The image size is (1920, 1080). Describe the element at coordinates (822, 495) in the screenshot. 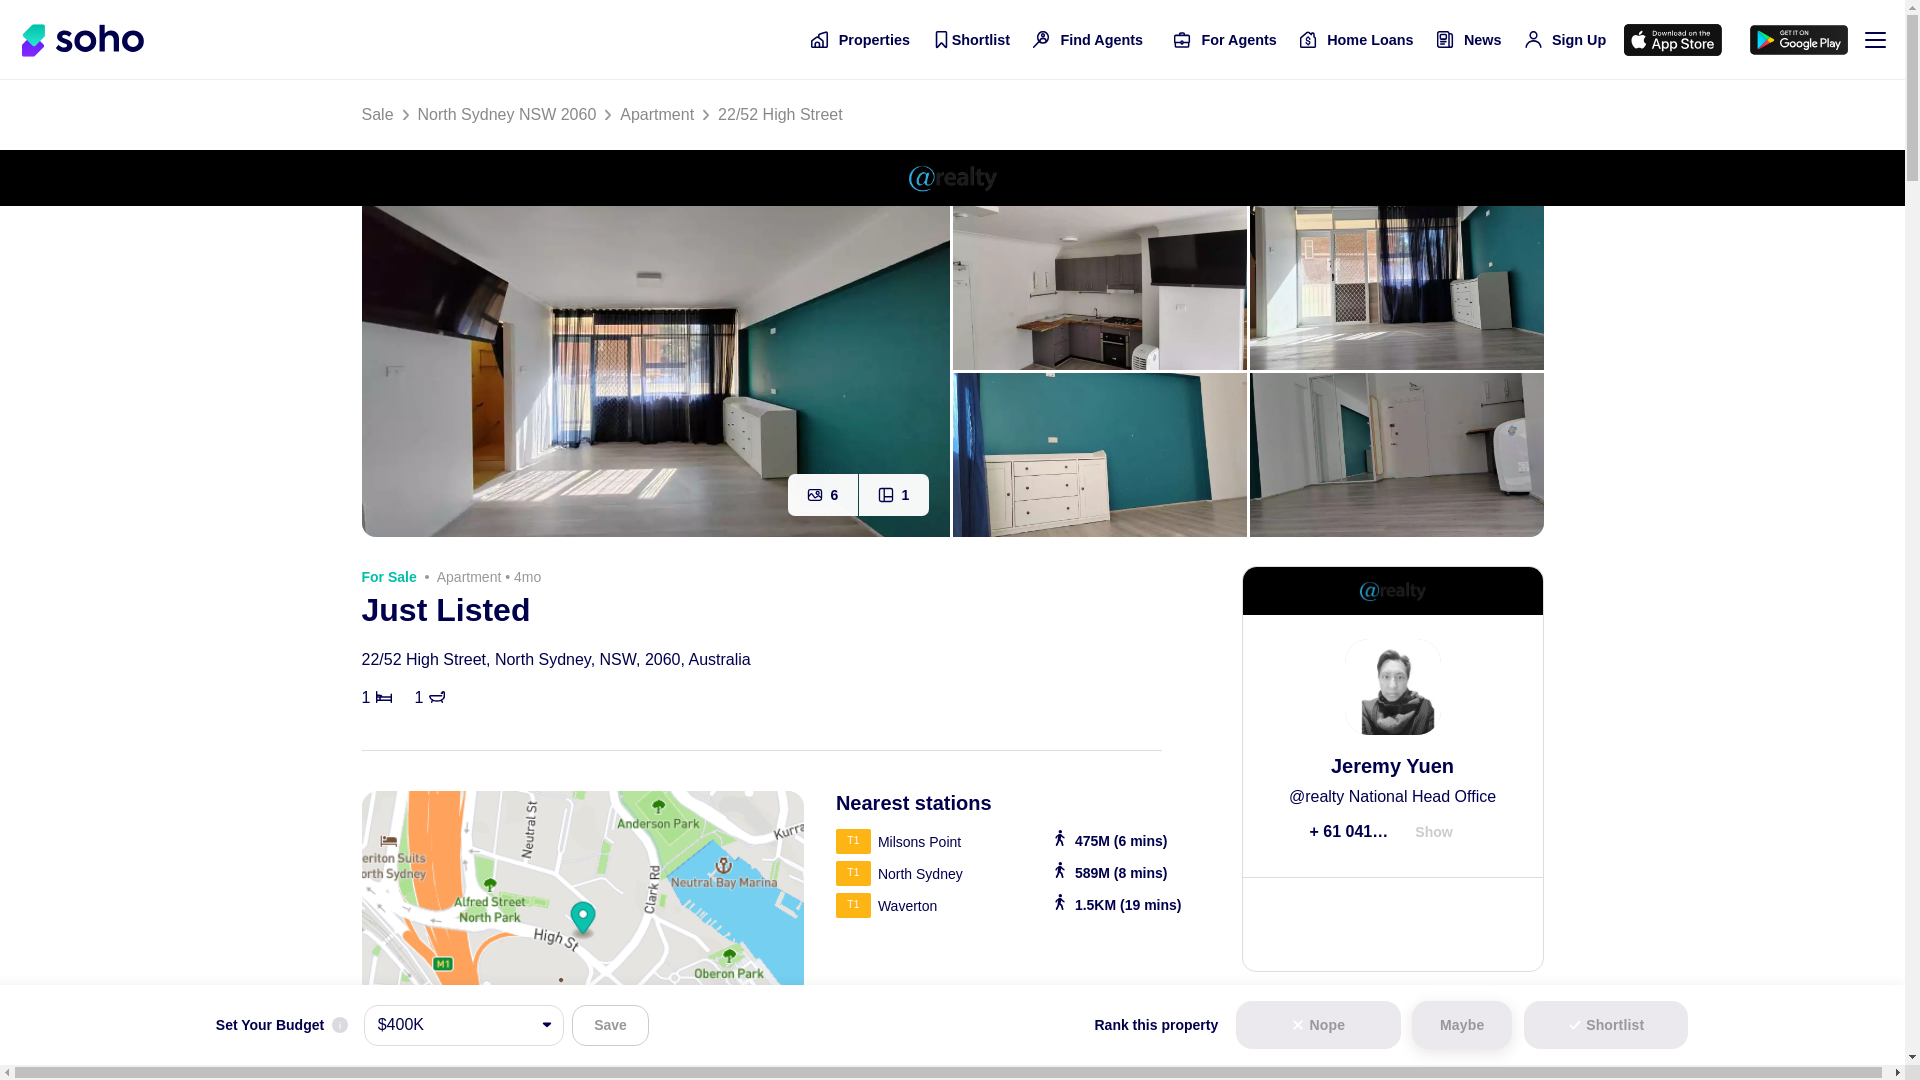

I see `6` at that location.